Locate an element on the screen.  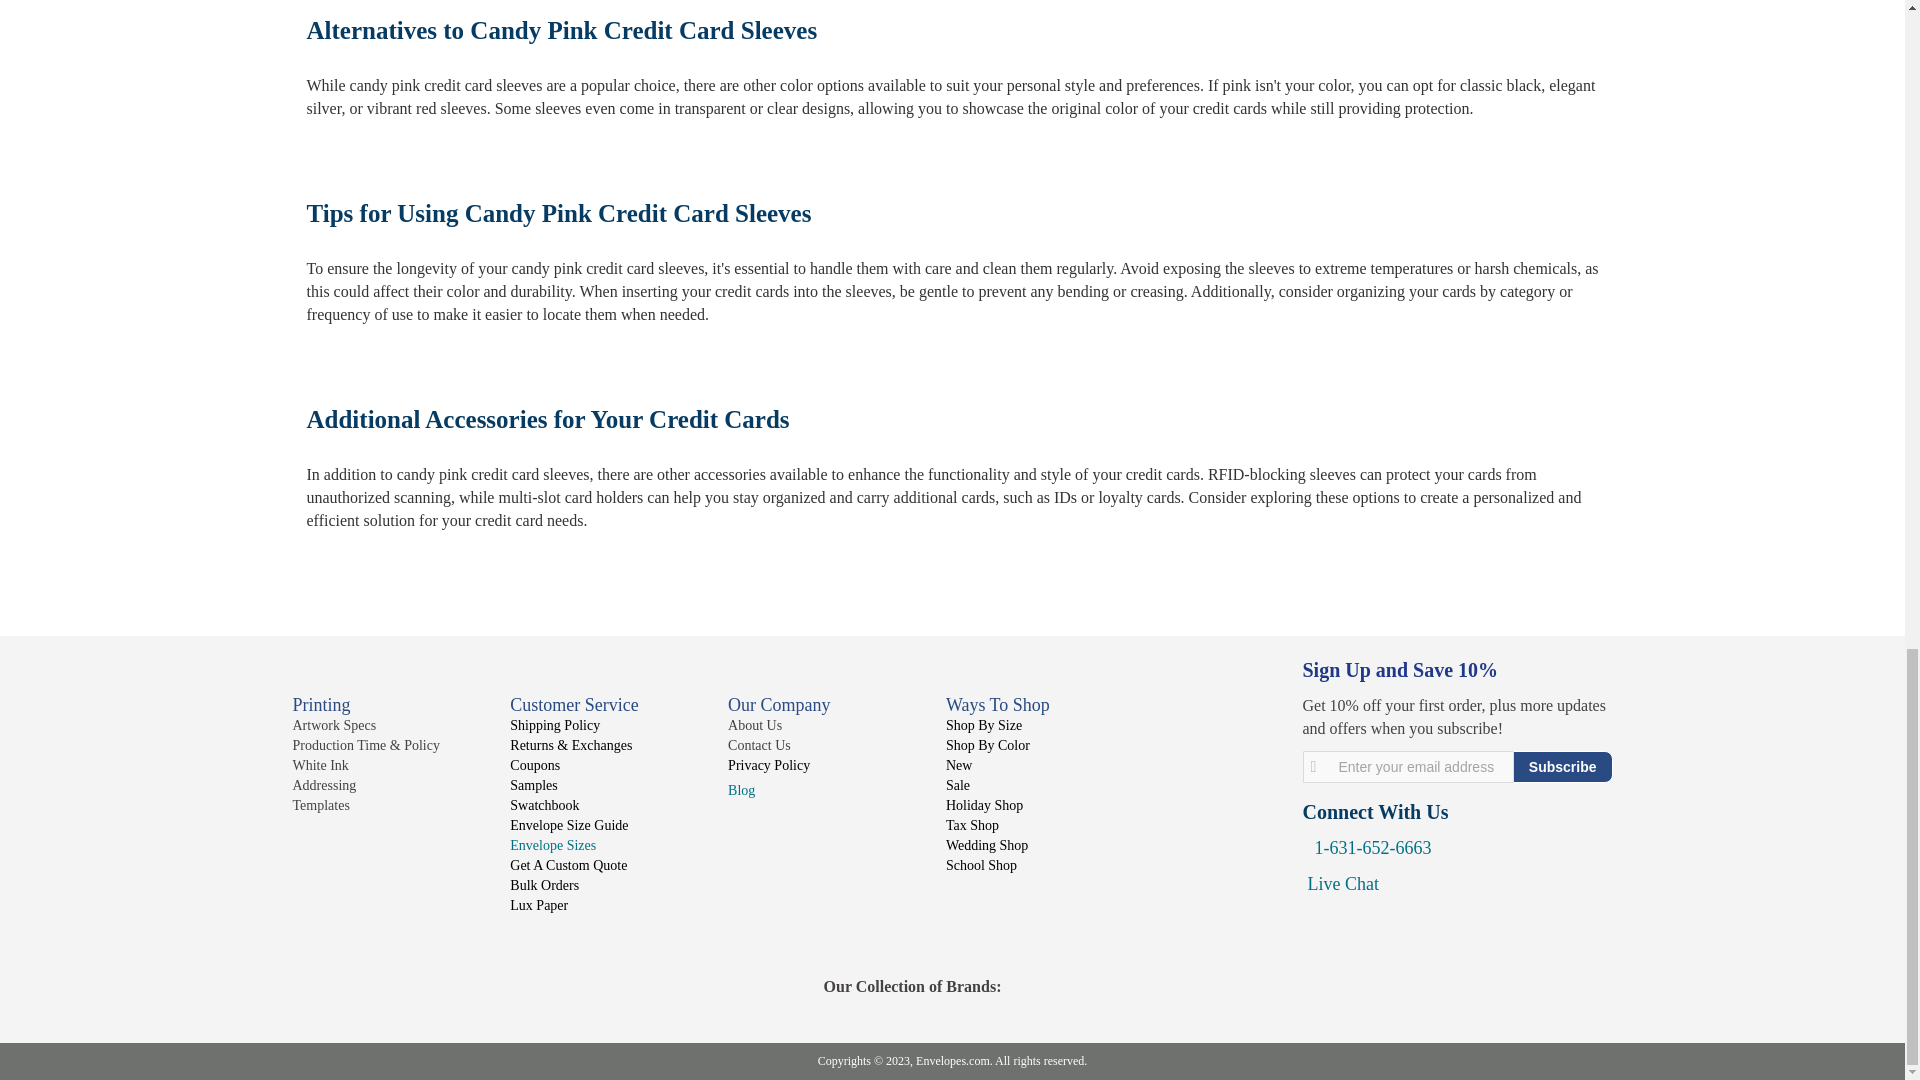
ARtwork Specs is located at coordinates (334, 726).